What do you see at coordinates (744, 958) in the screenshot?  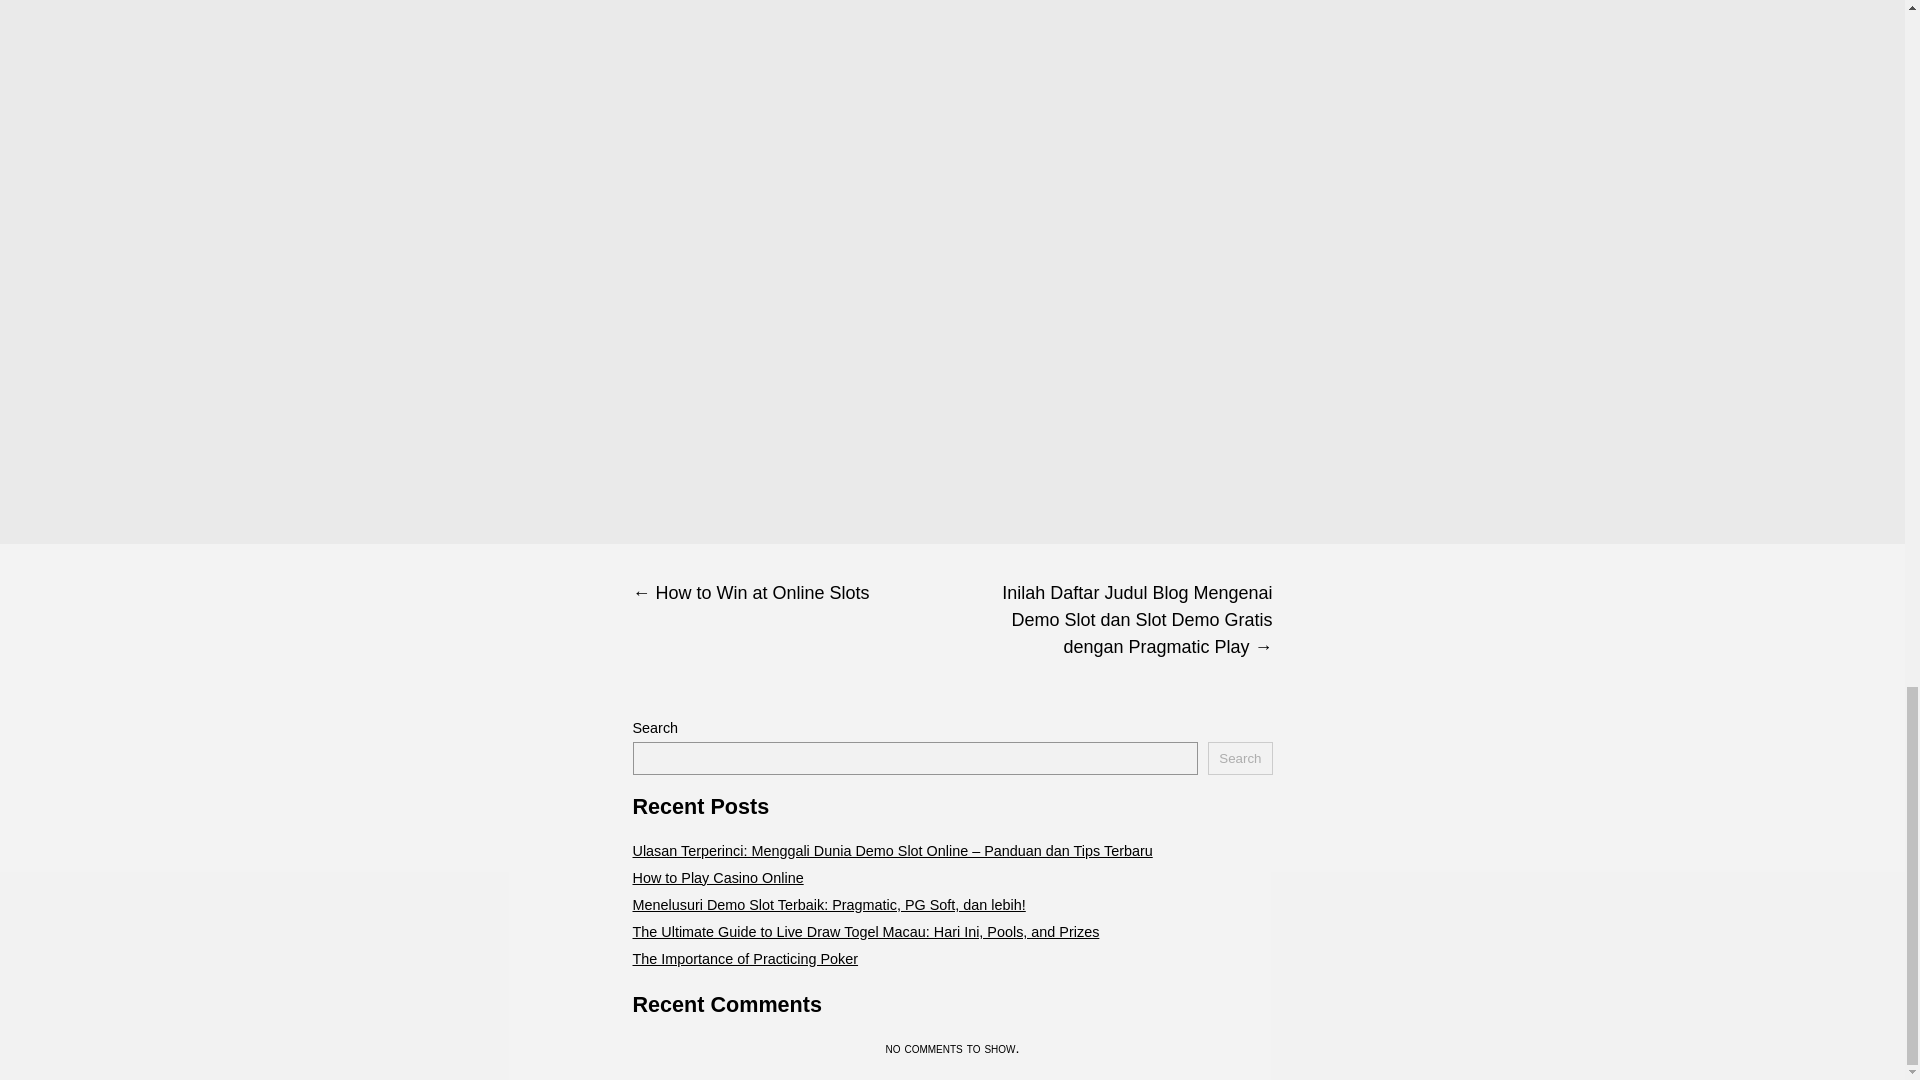 I see `The Importance of Practicing Poker` at bounding box center [744, 958].